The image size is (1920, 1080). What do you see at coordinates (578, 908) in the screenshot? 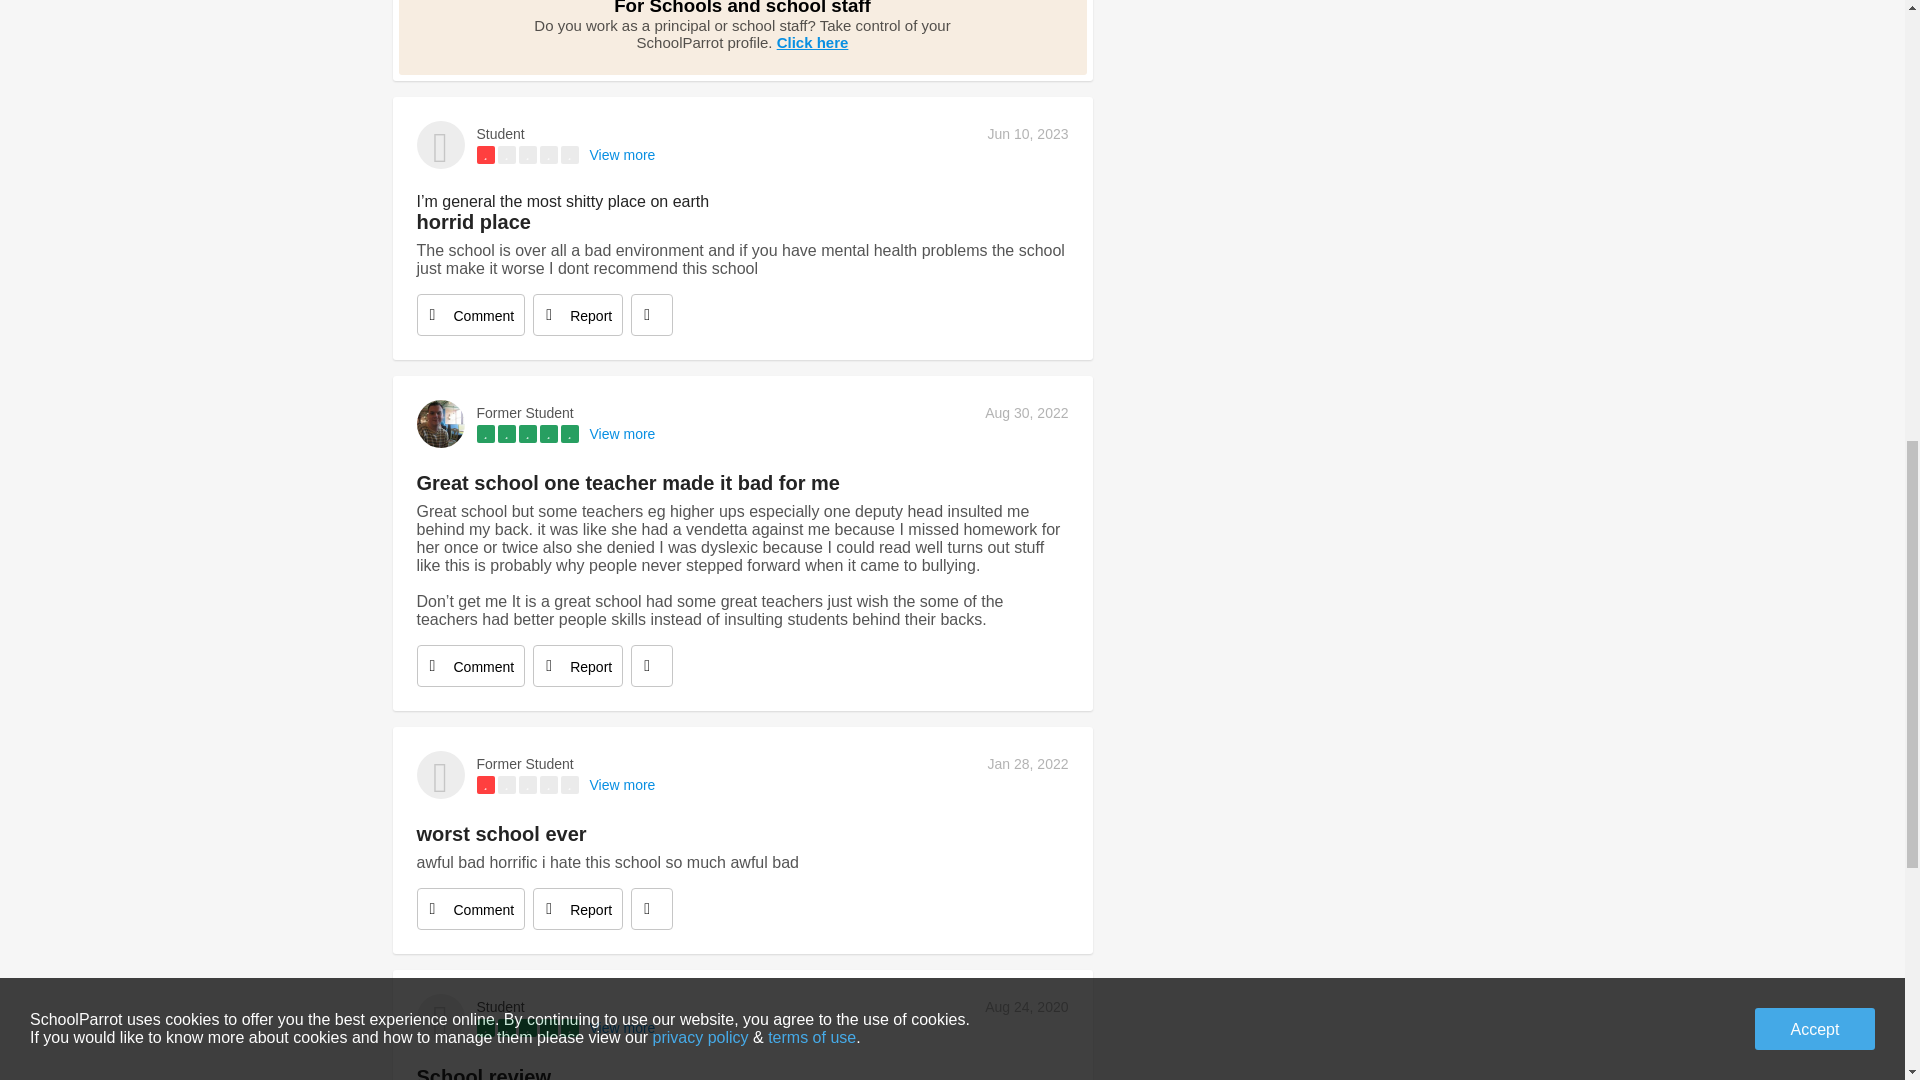
I see `Report` at bounding box center [578, 908].